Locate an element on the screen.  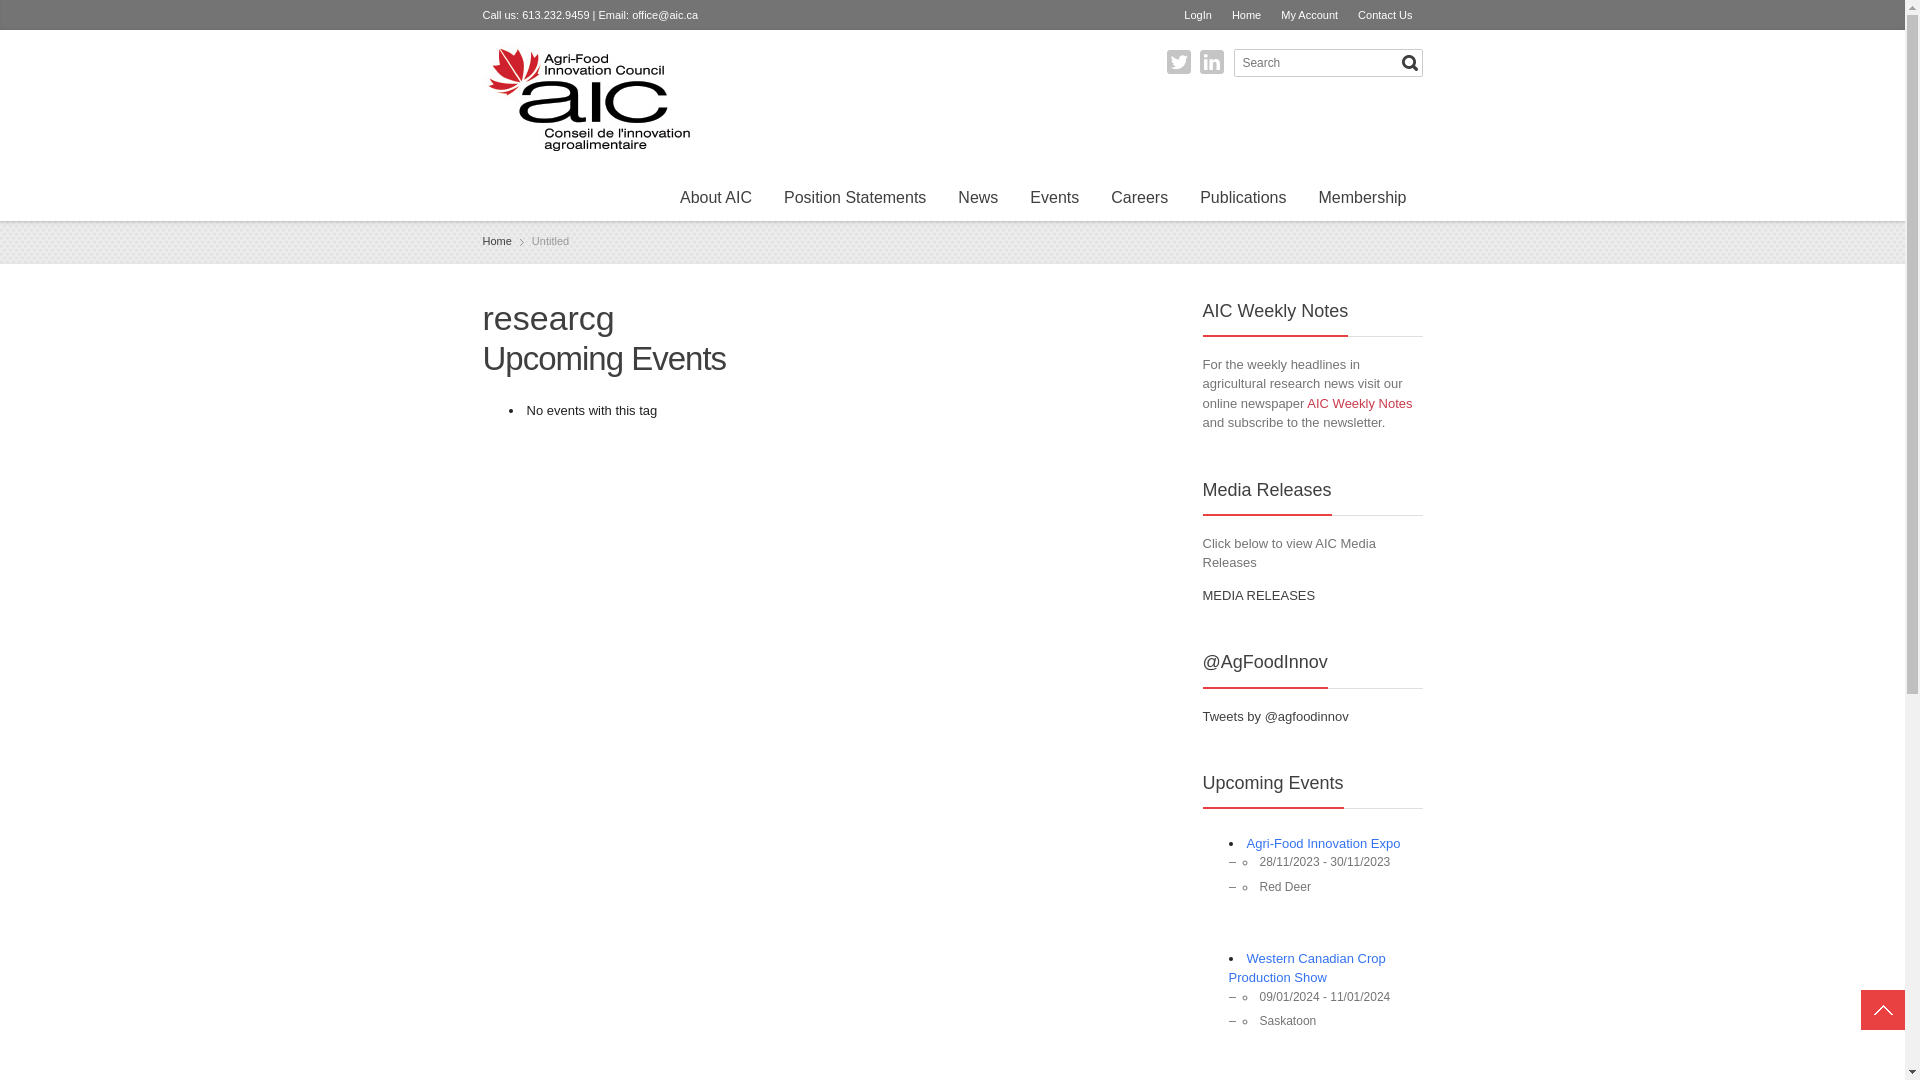
office@aic.ca is located at coordinates (665, 15).